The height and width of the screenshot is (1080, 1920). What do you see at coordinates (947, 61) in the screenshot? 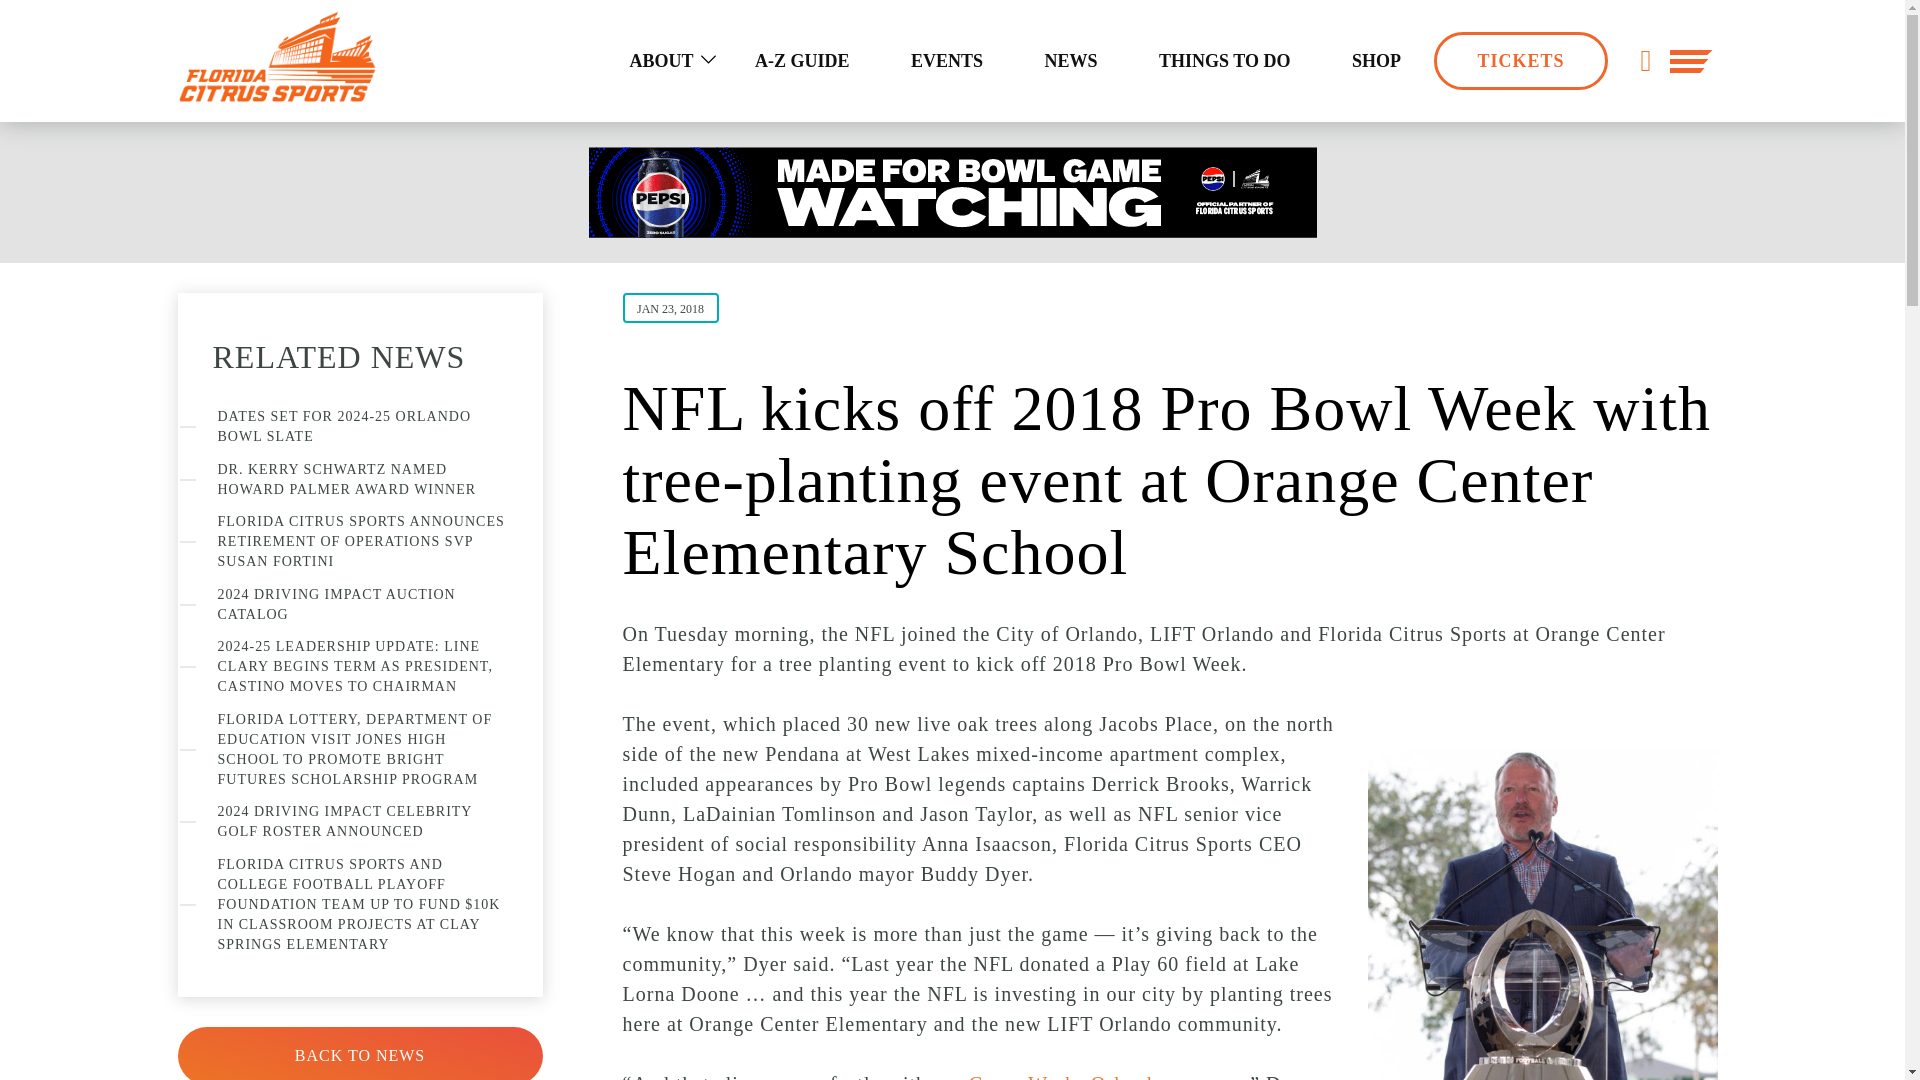
I see `EVENTS` at bounding box center [947, 61].